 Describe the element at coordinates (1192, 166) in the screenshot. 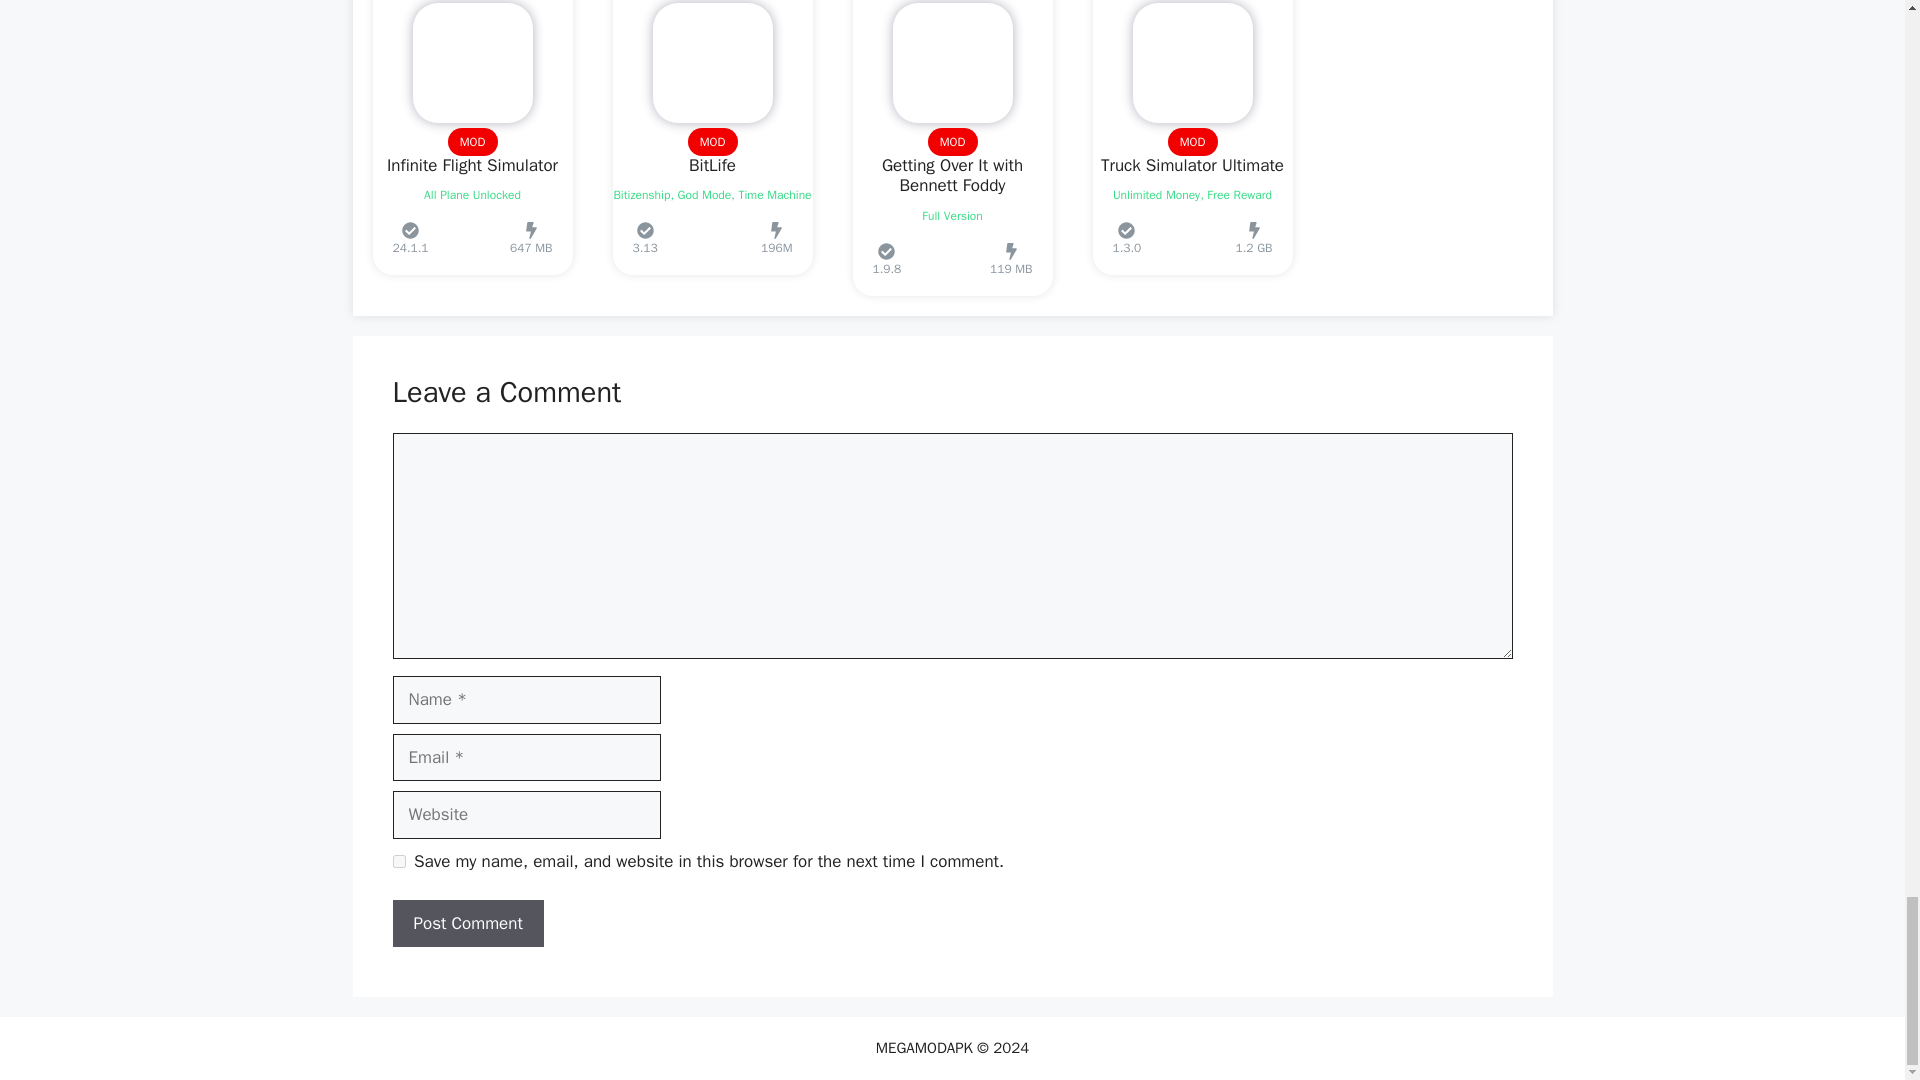

I see `Truck Simulator Ultimate` at that location.